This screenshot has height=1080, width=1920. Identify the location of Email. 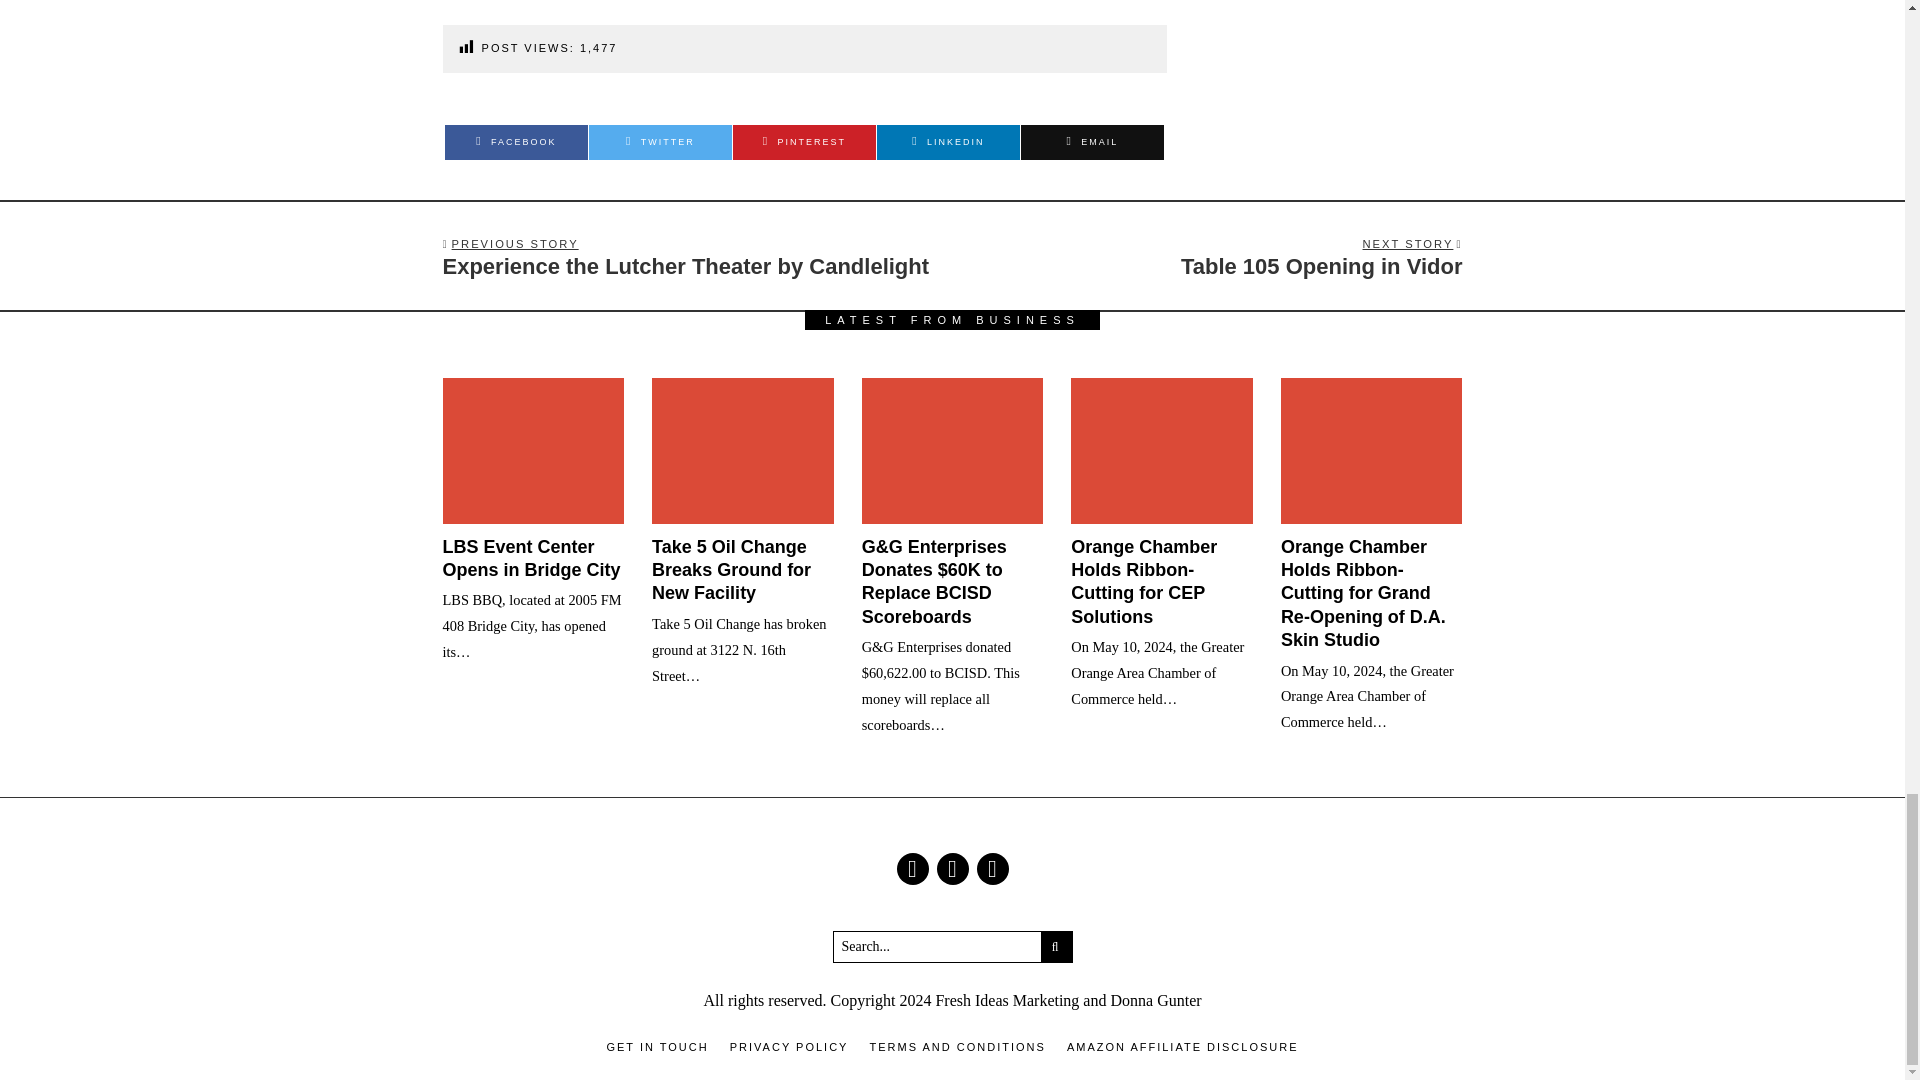
(992, 868).